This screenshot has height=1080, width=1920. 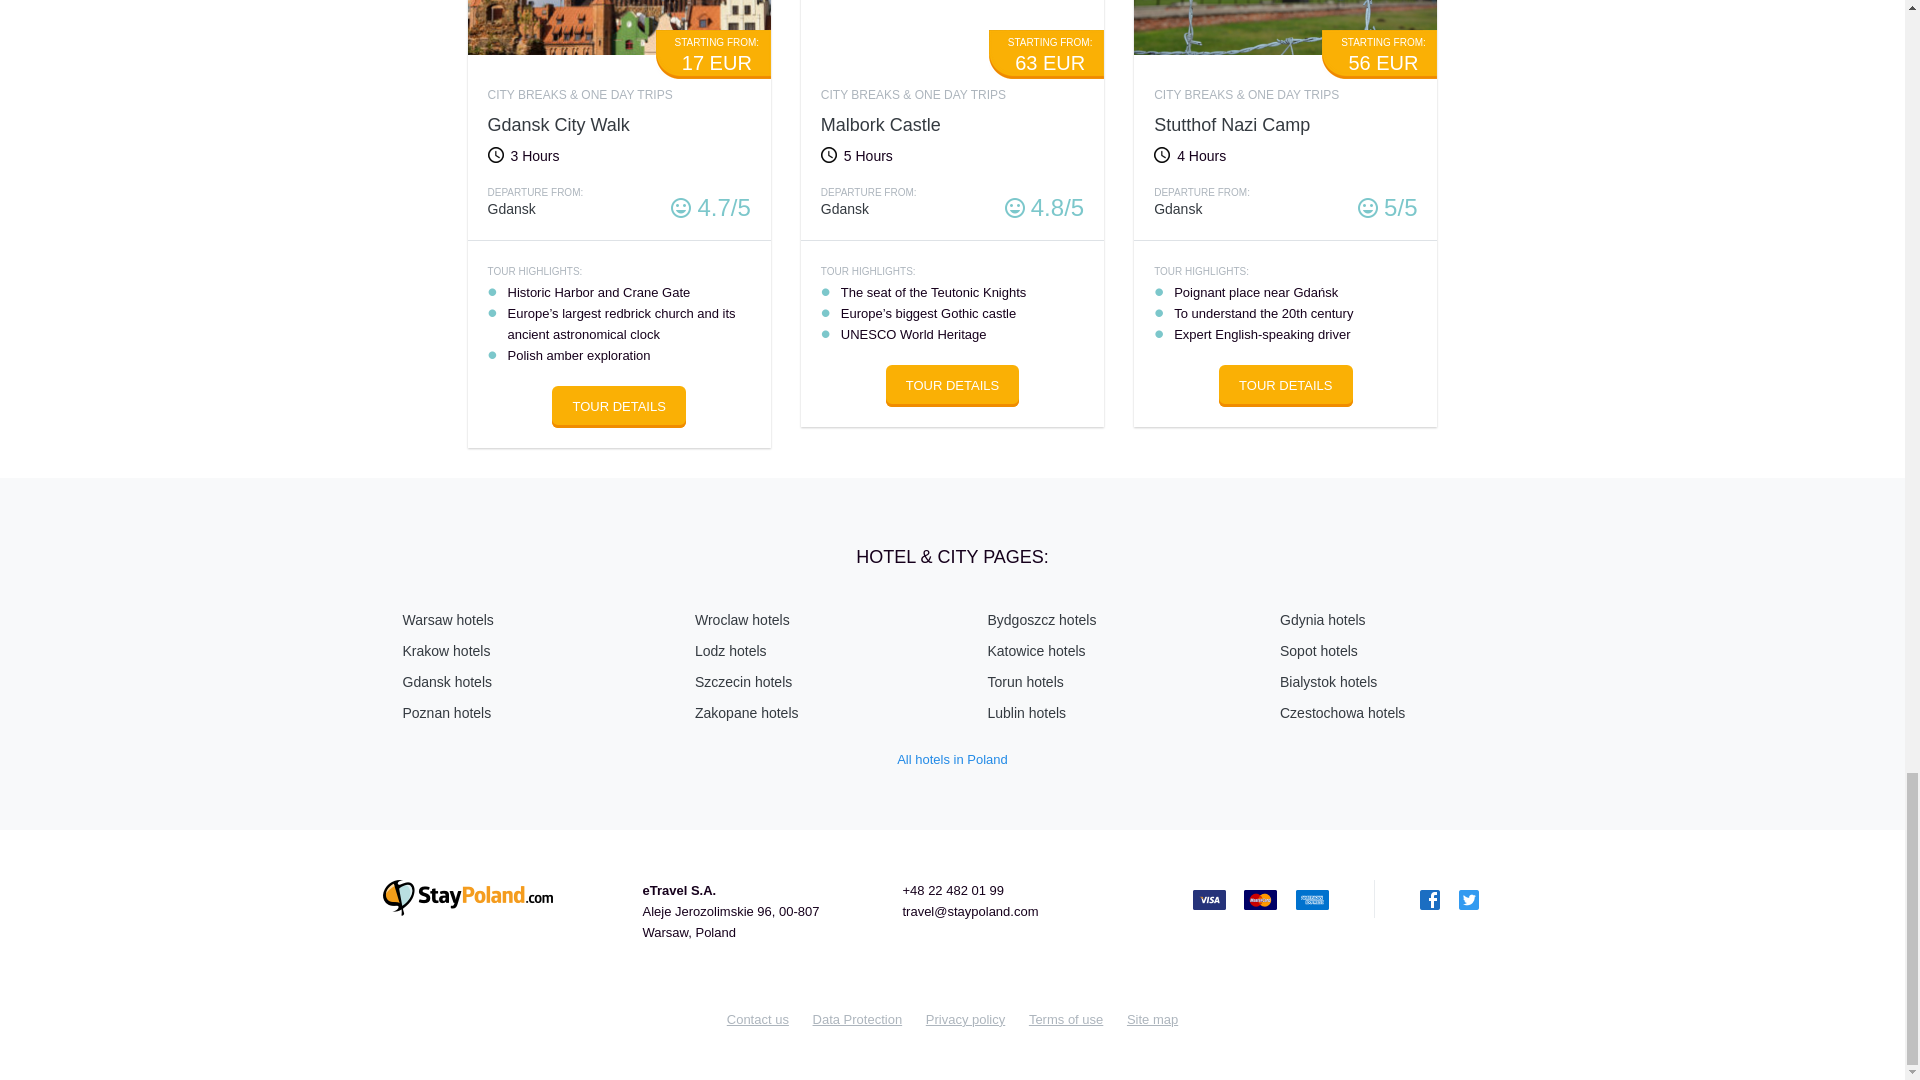 What do you see at coordinates (1177, 208) in the screenshot?
I see `Gdansk` at bounding box center [1177, 208].